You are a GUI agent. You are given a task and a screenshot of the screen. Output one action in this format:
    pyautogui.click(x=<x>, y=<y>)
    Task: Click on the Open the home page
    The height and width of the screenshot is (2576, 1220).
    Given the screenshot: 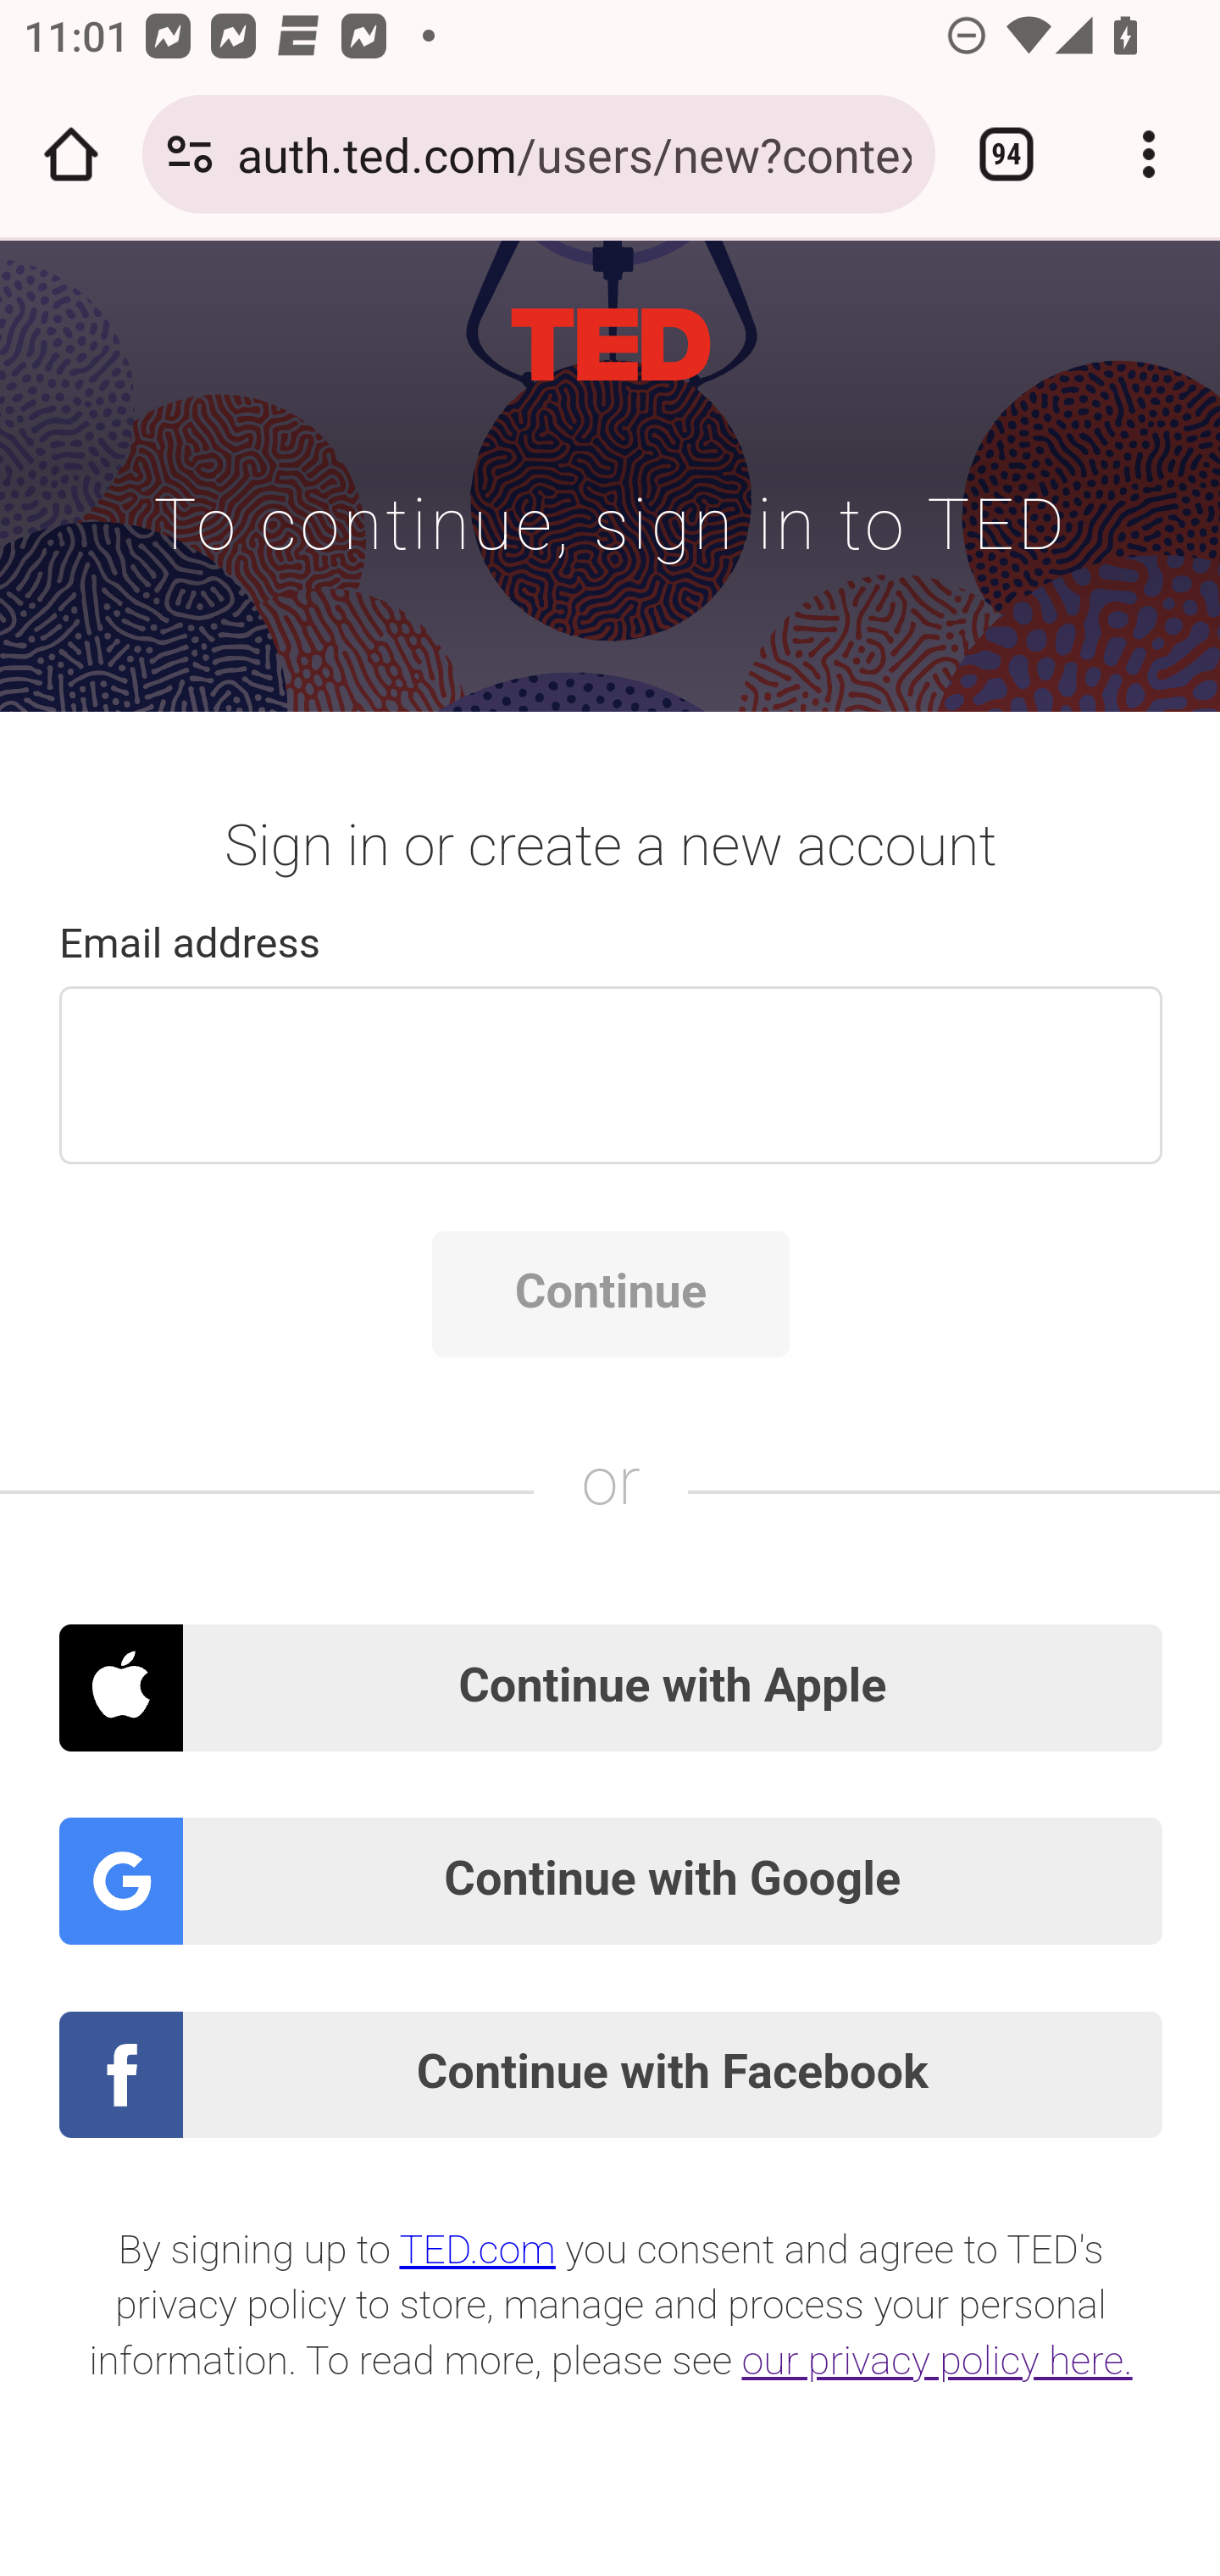 What is the action you would take?
    pyautogui.click(x=71, y=154)
    